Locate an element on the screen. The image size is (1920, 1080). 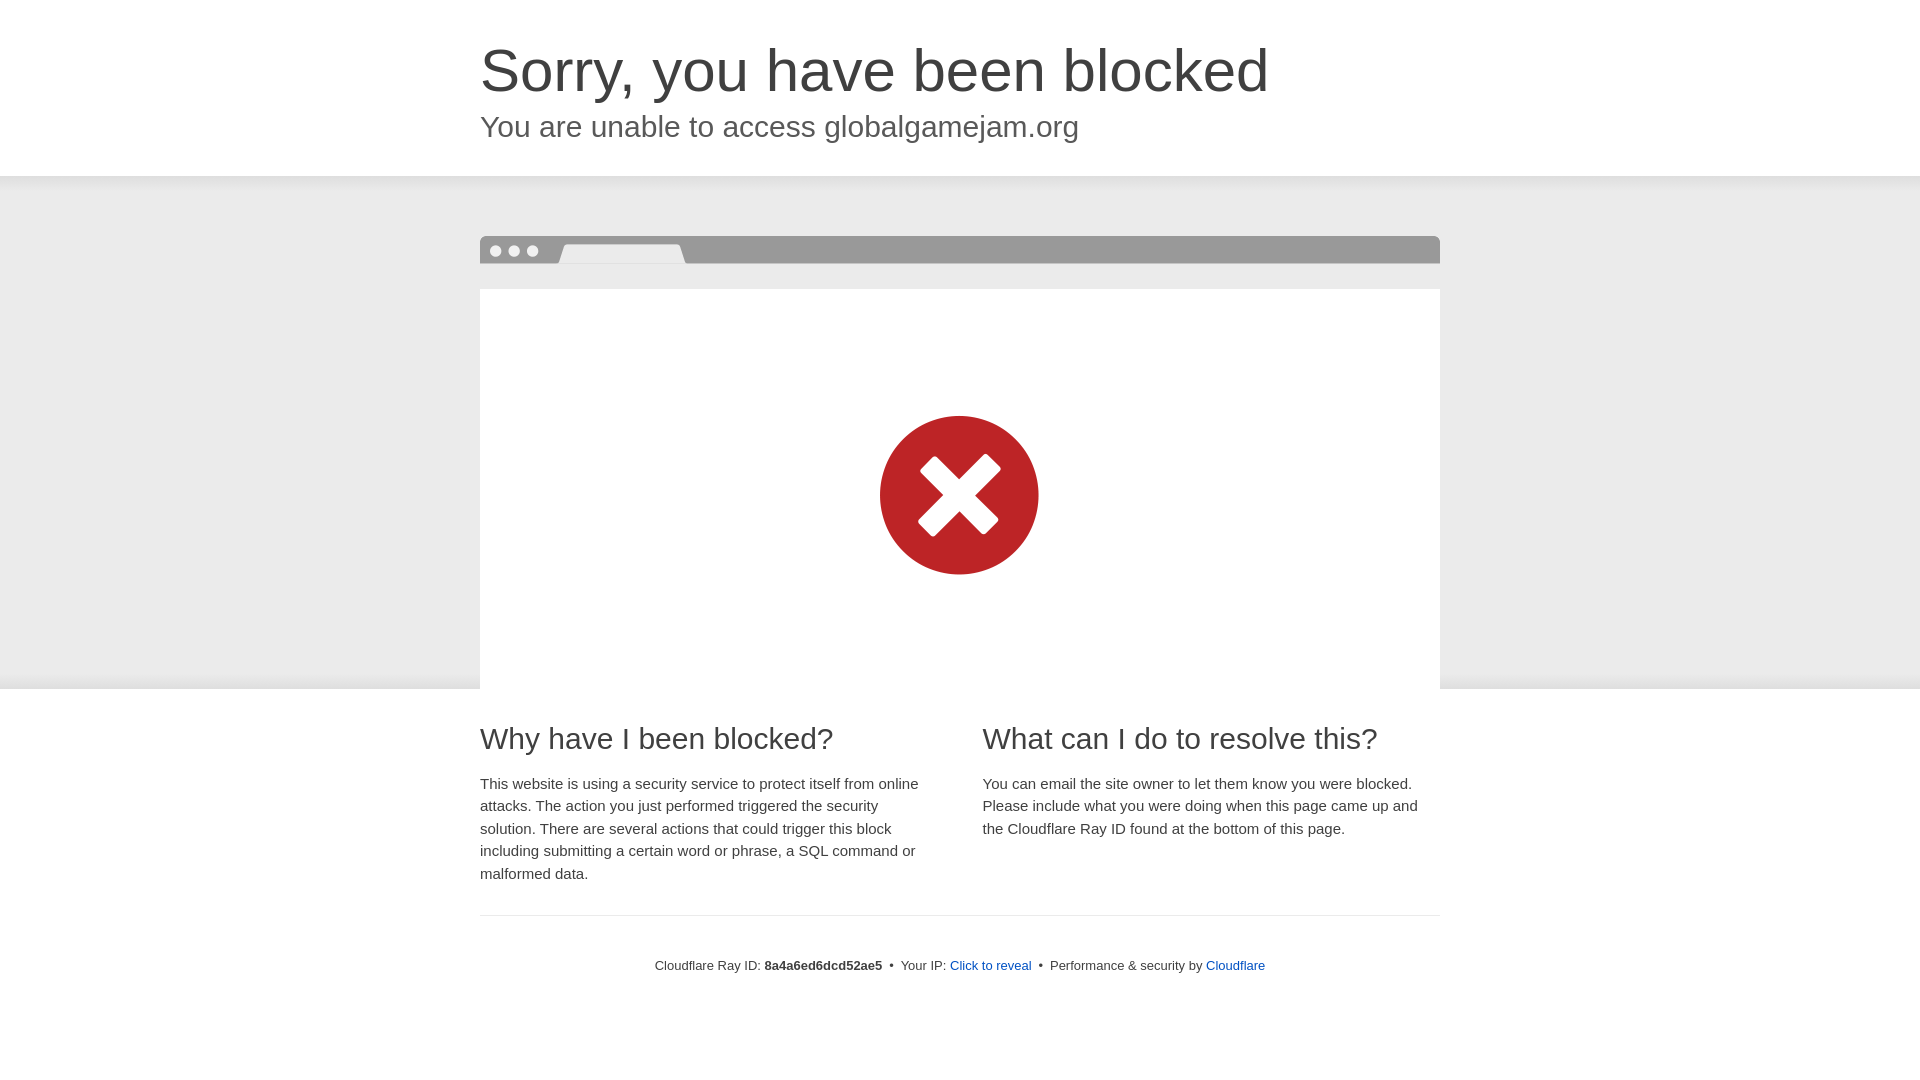
Cloudflare is located at coordinates (1235, 965).